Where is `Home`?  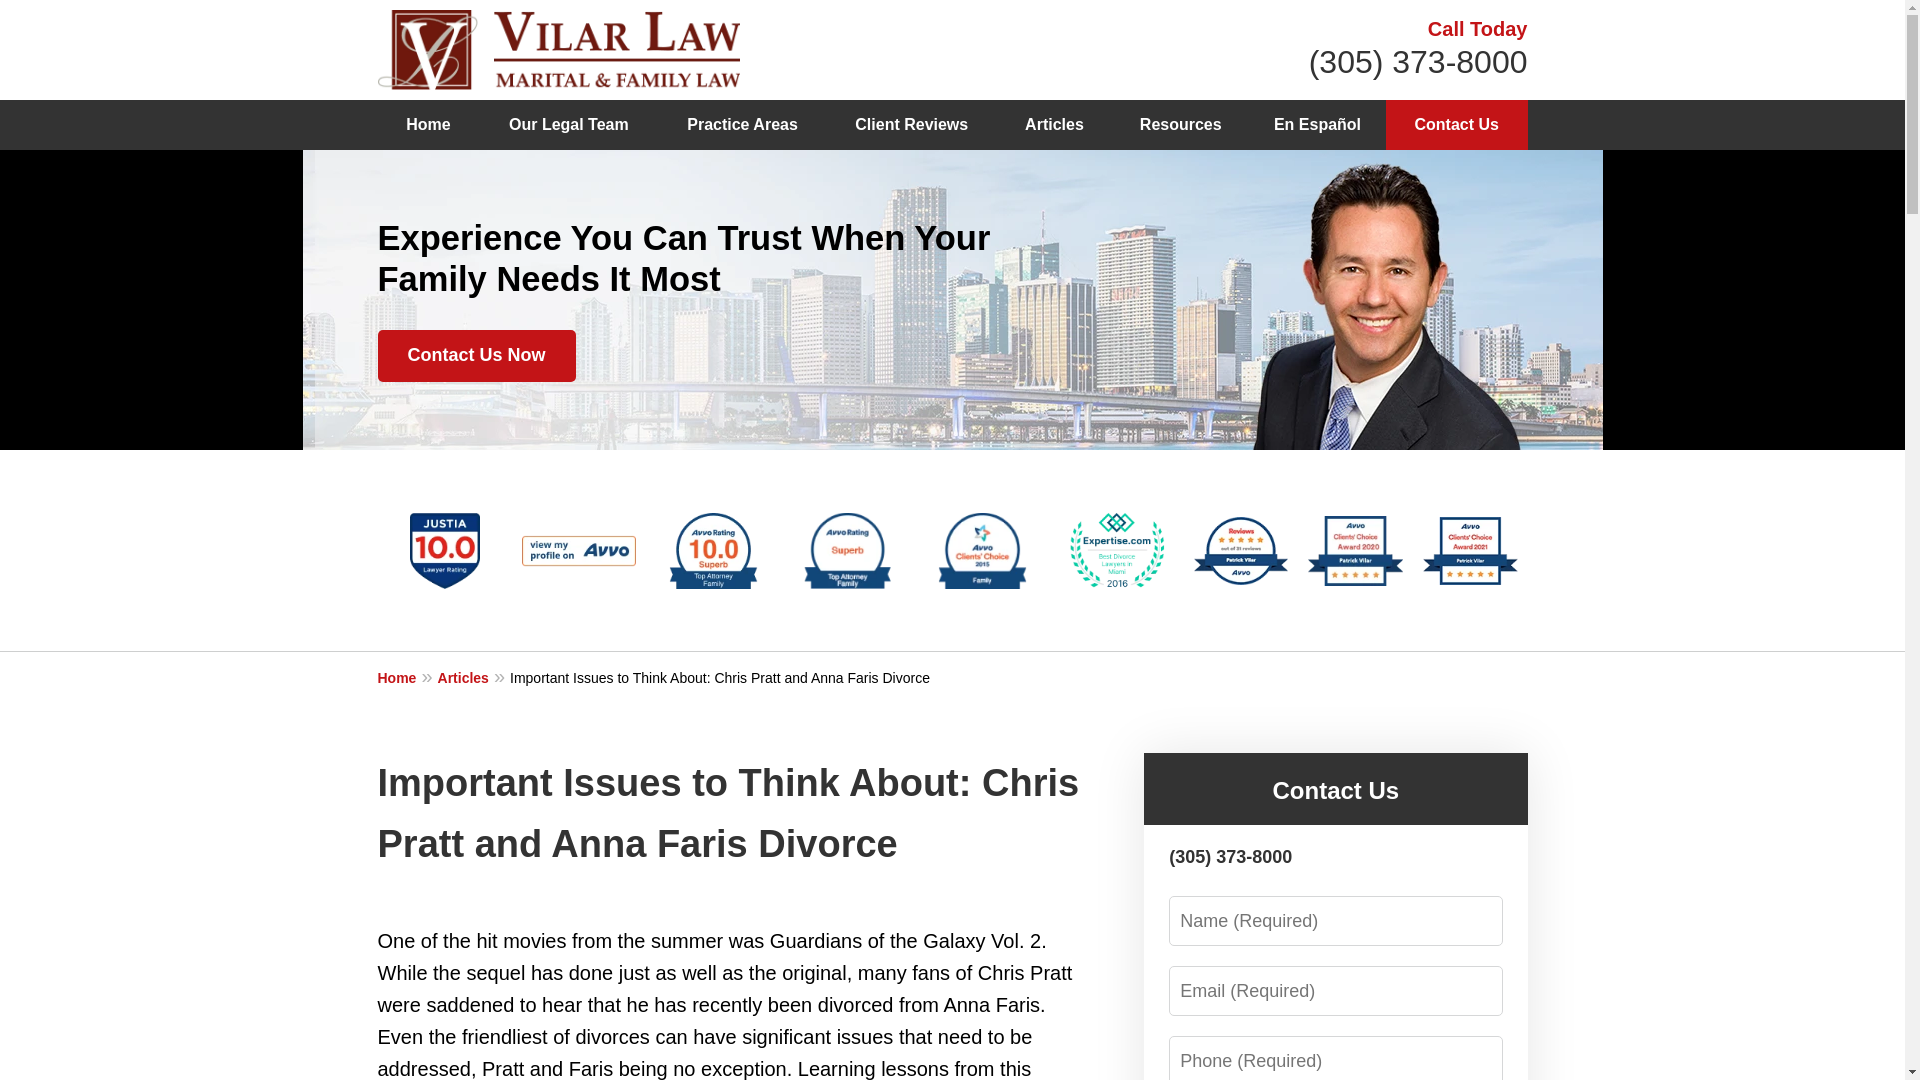
Home is located at coordinates (408, 676).